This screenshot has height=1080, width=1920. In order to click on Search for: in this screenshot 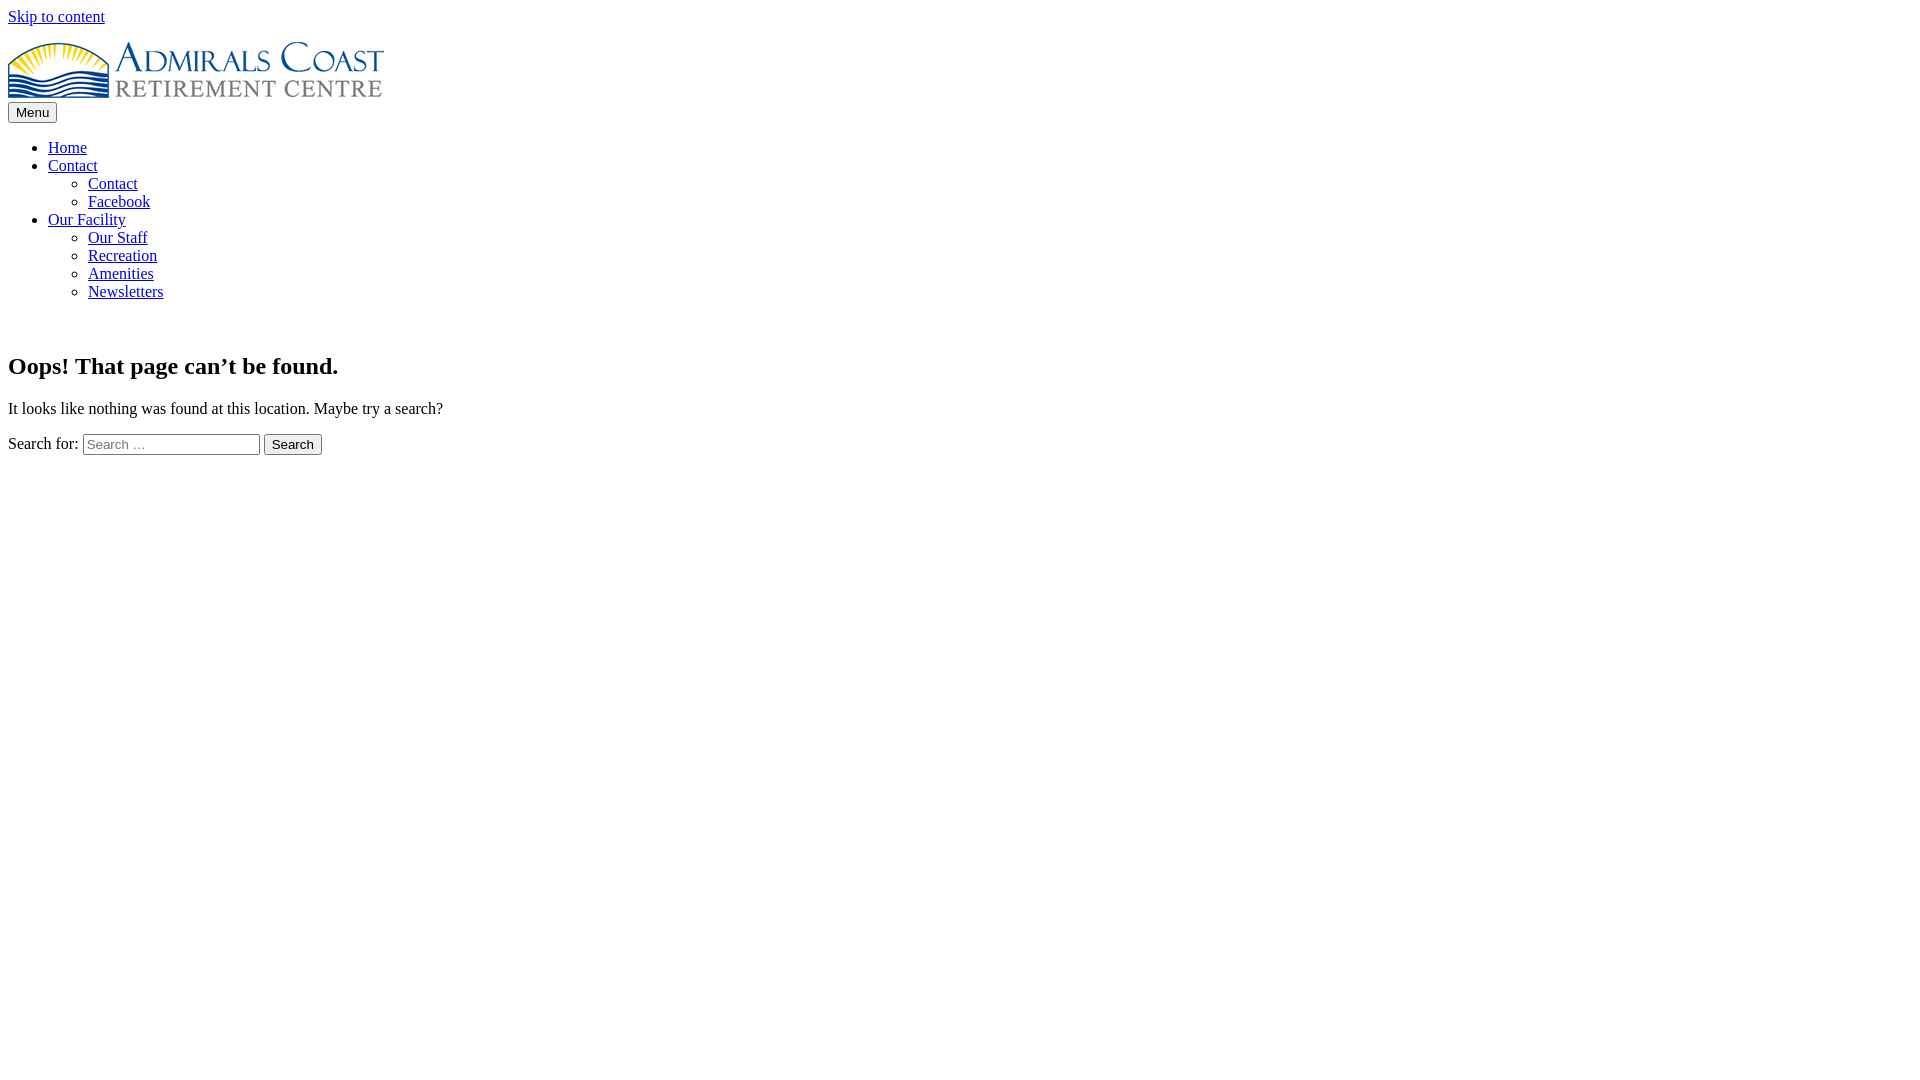, I will do `click(172, 444)`.